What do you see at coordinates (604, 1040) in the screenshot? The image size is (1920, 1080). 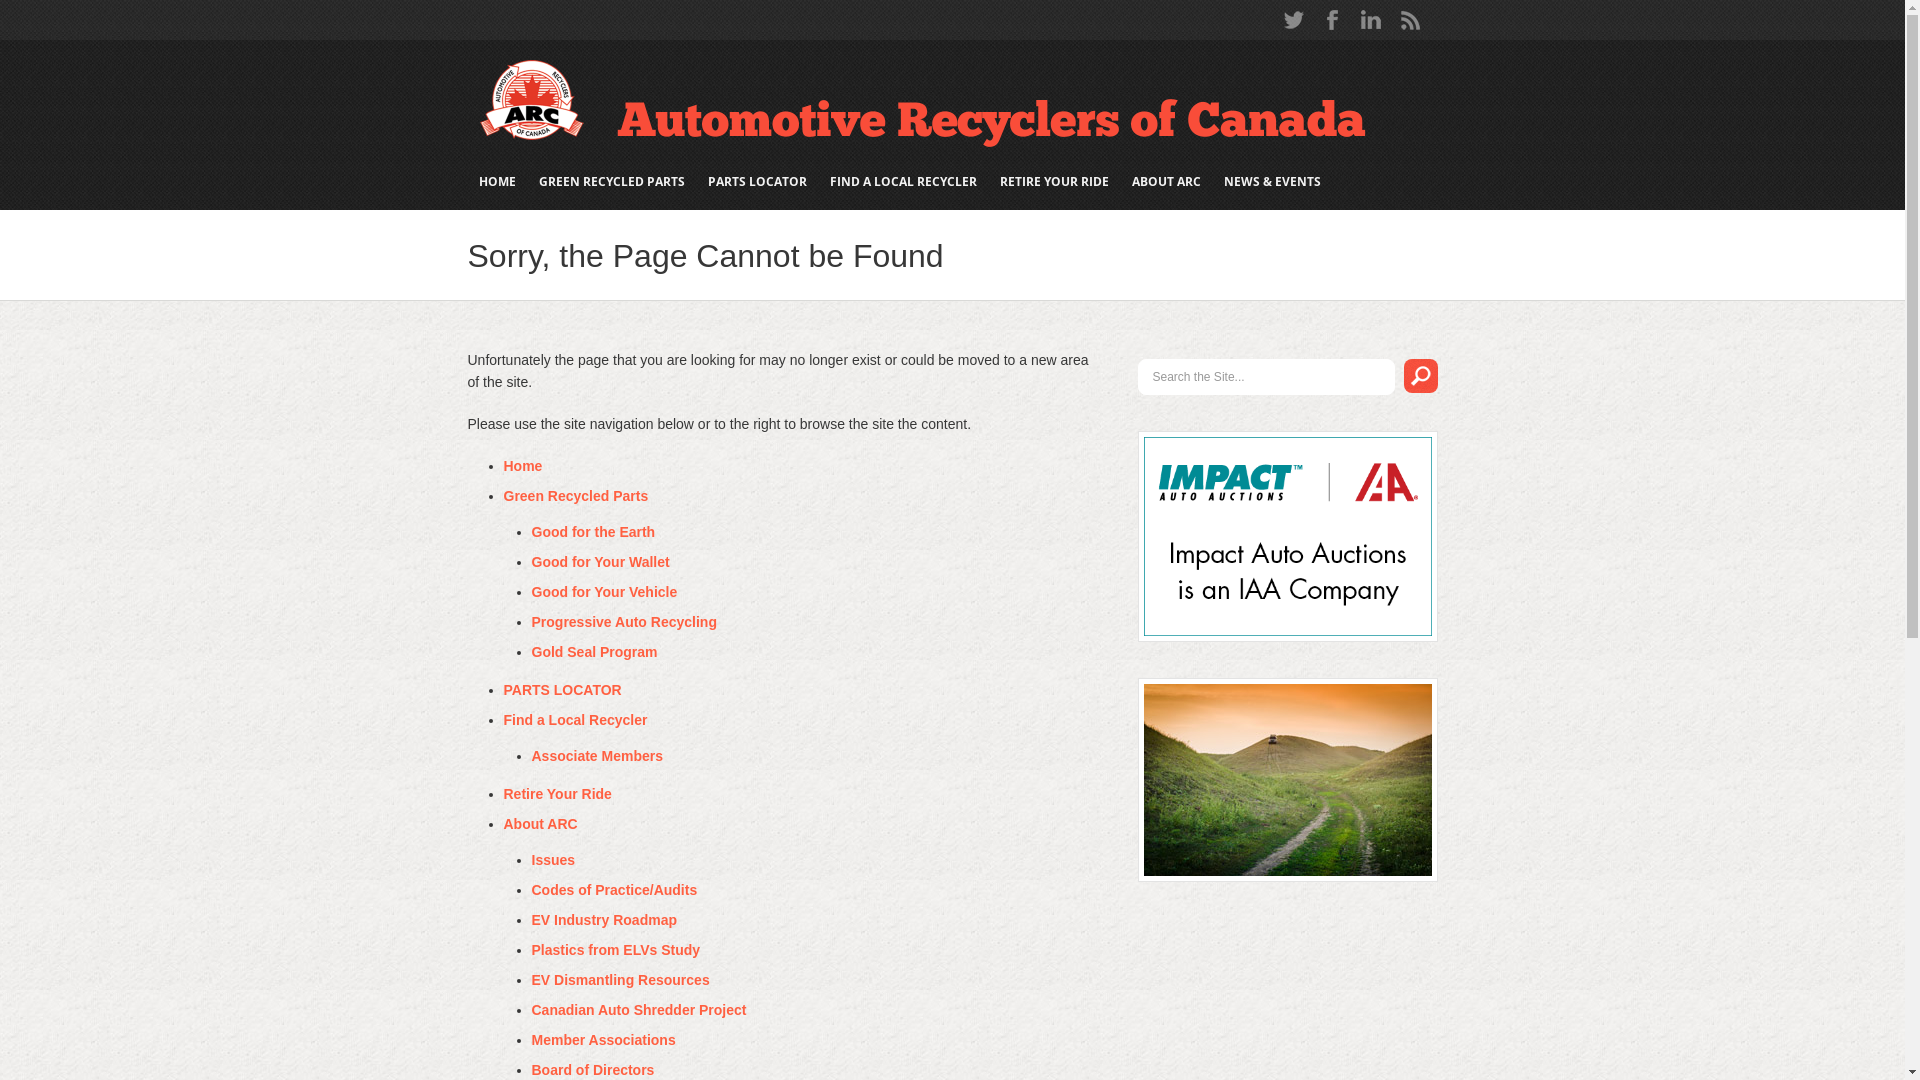 I see `Member Associations` at bounding box center [604, 1040].